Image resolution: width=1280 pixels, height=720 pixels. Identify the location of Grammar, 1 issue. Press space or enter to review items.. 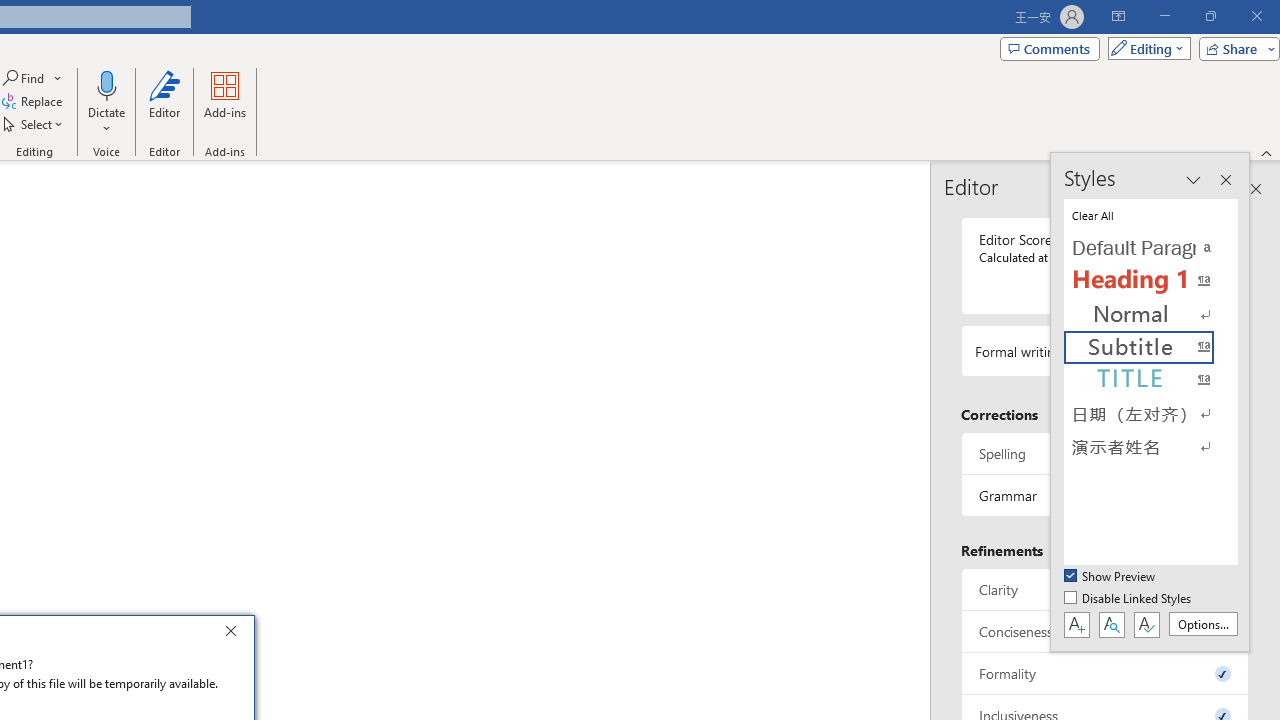
(1105, 496).